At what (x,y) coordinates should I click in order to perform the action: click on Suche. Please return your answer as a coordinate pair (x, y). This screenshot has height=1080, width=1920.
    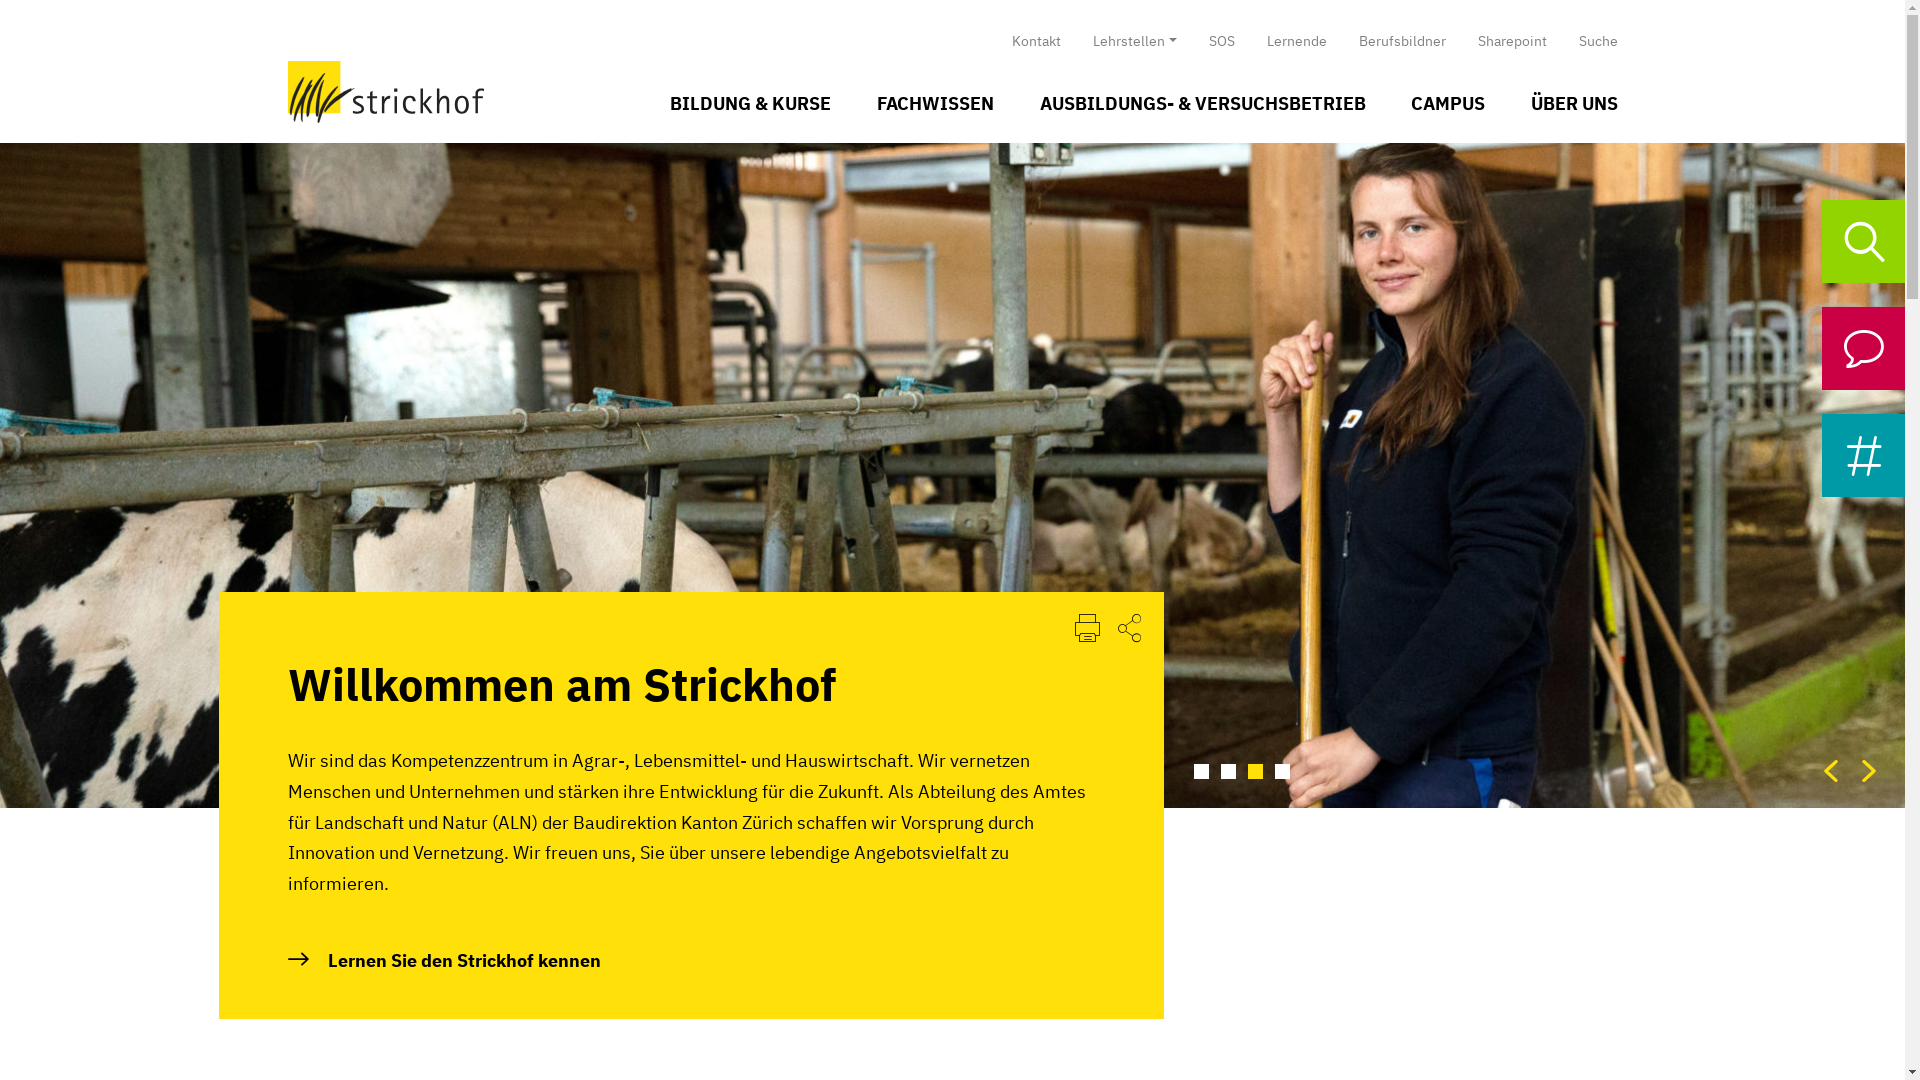
    Looking at the image, I should click on (1590, 40).